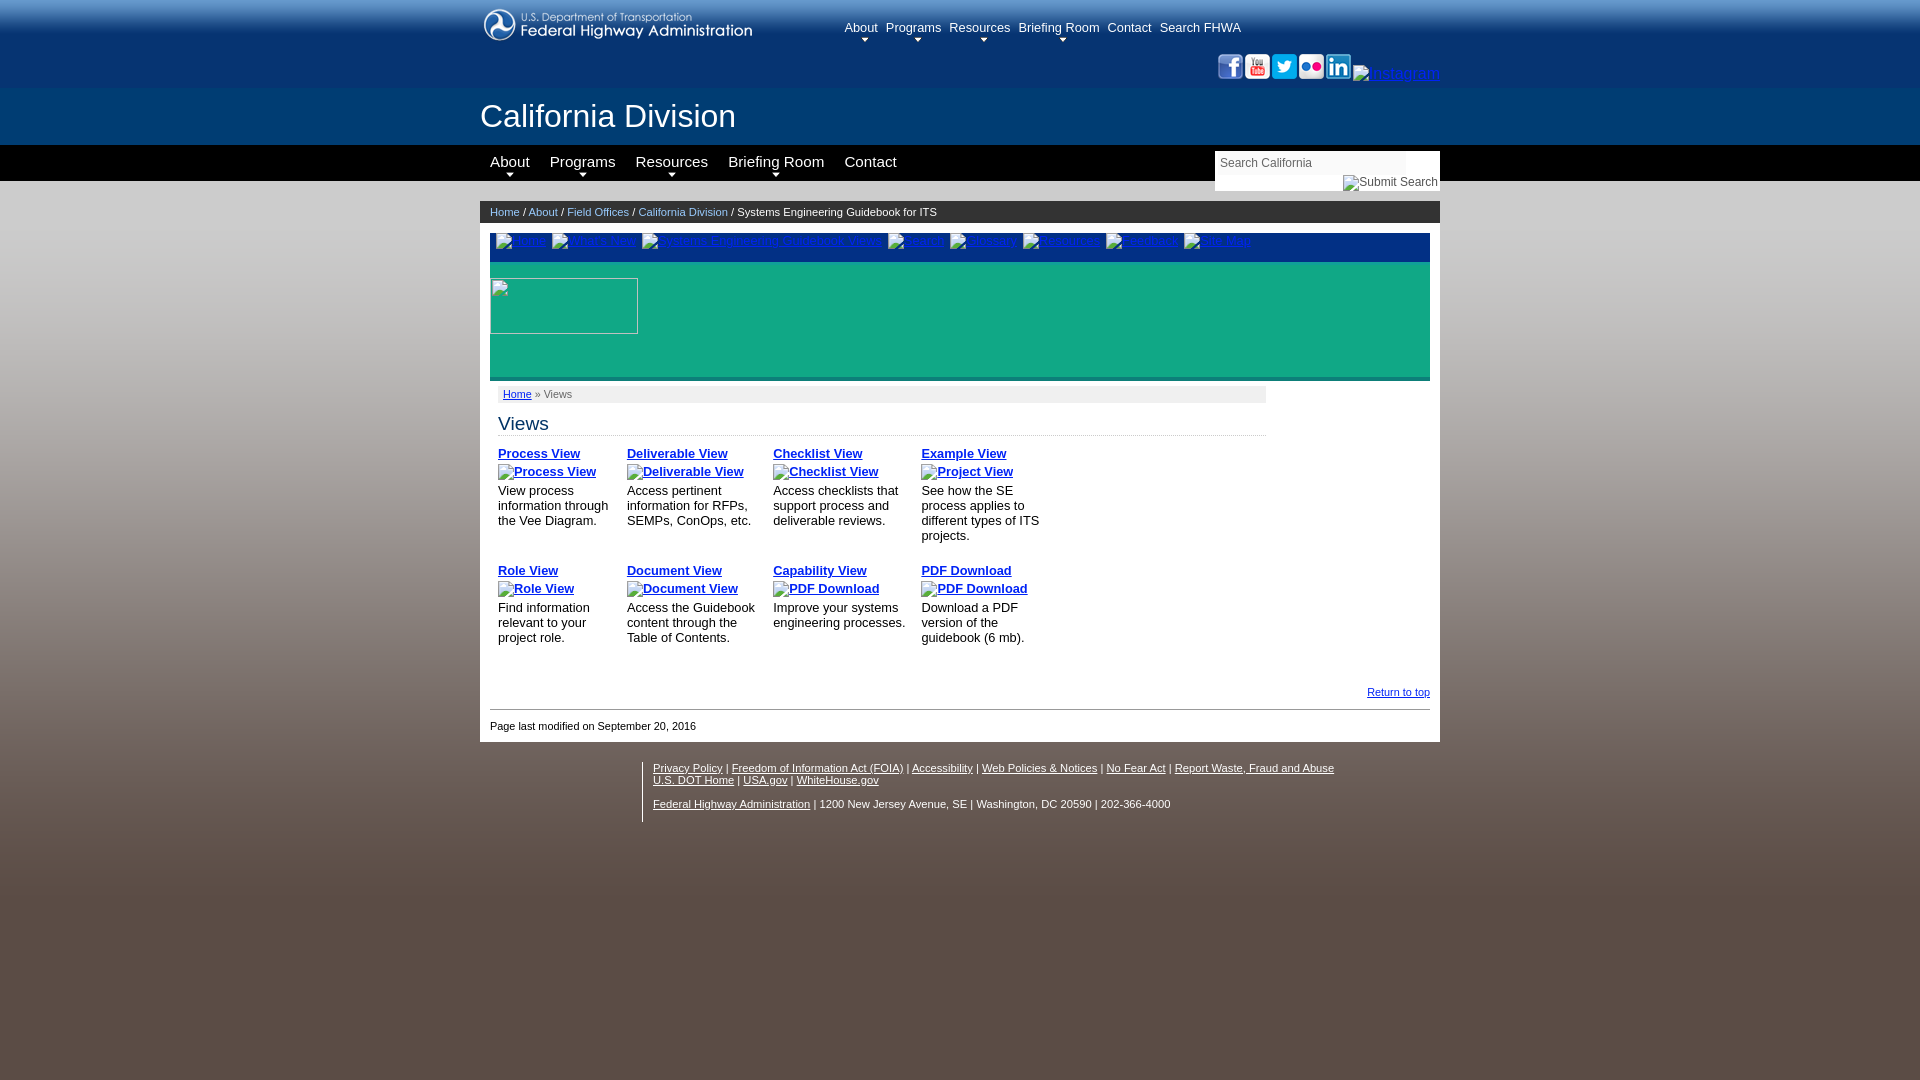 The width and height of the screenshot is (1920, 1080). Describe the element at coordinates (1256, 73) in the screenshot. I see `Watch Us on YouTube` at that location.